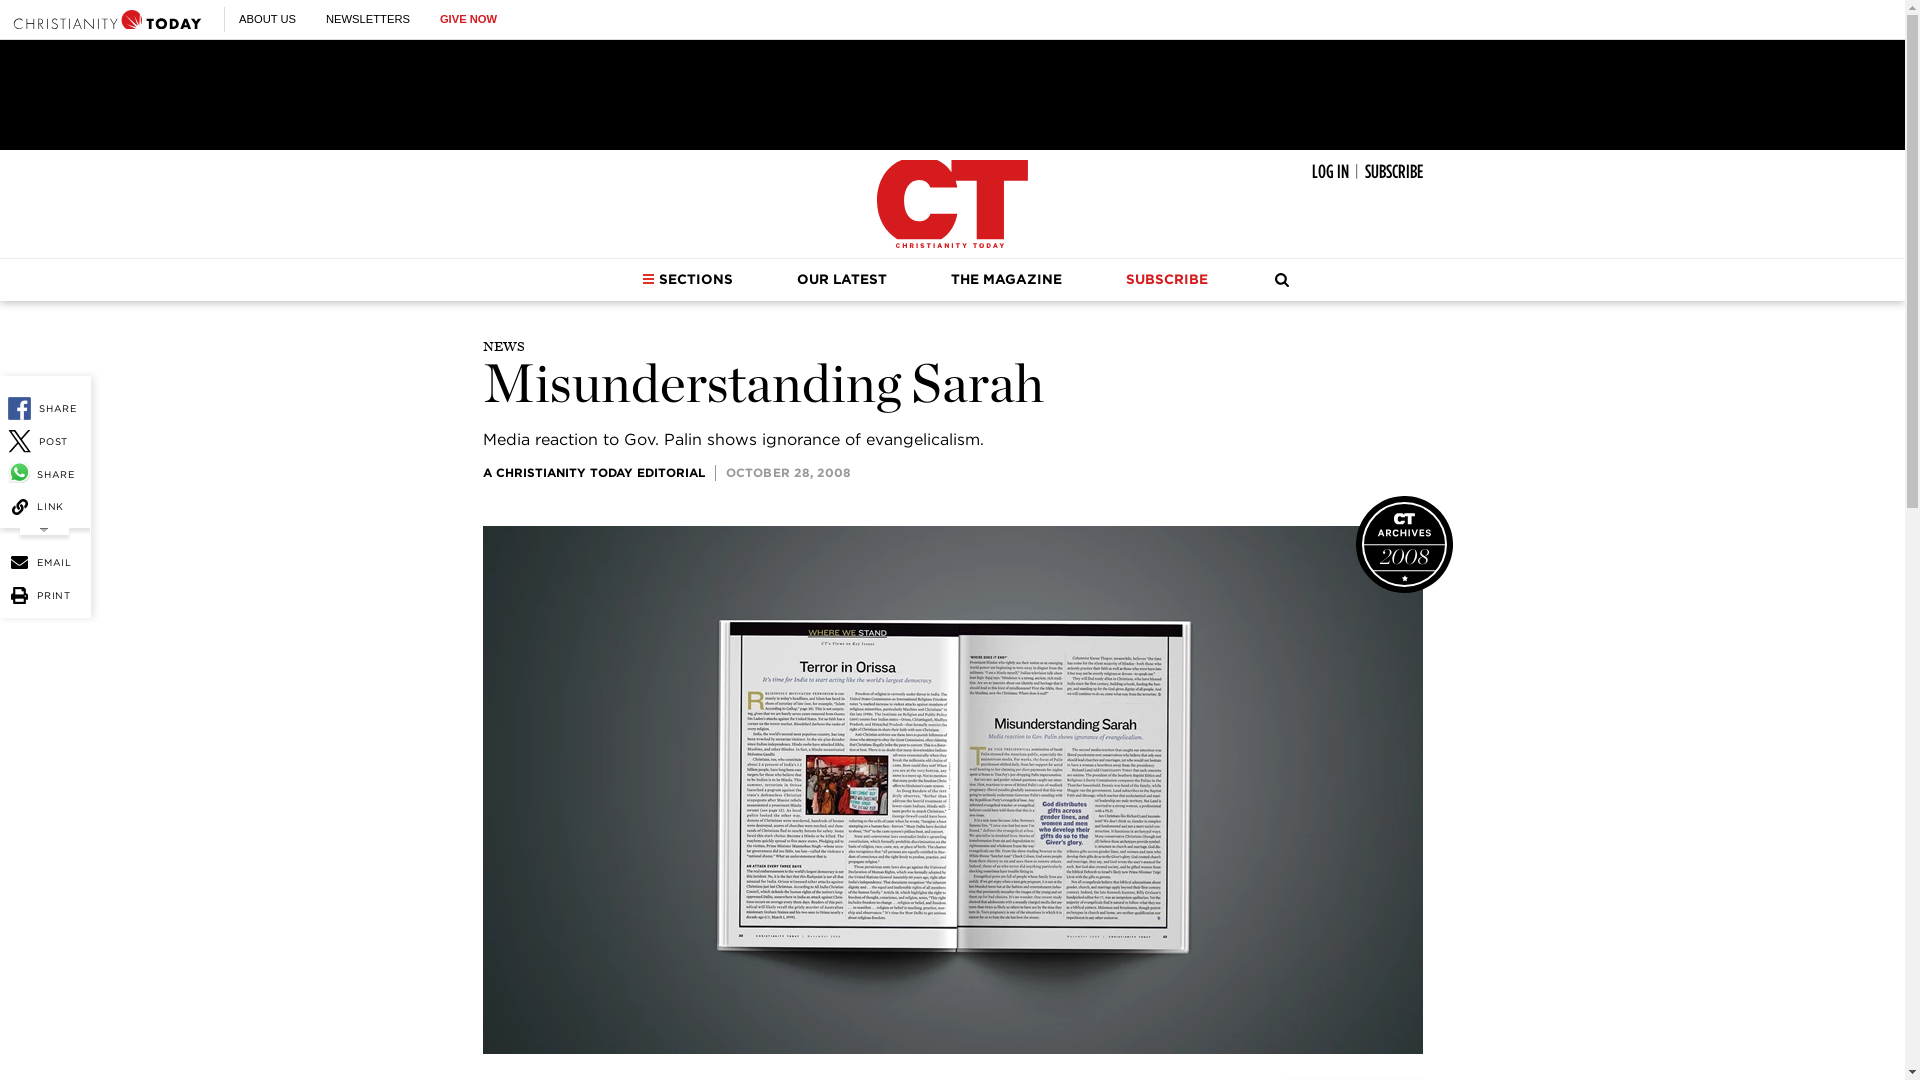  Describe the element at coordinates (368, 19) in the screenshot. I see `NEWSLETTERS` at that location.